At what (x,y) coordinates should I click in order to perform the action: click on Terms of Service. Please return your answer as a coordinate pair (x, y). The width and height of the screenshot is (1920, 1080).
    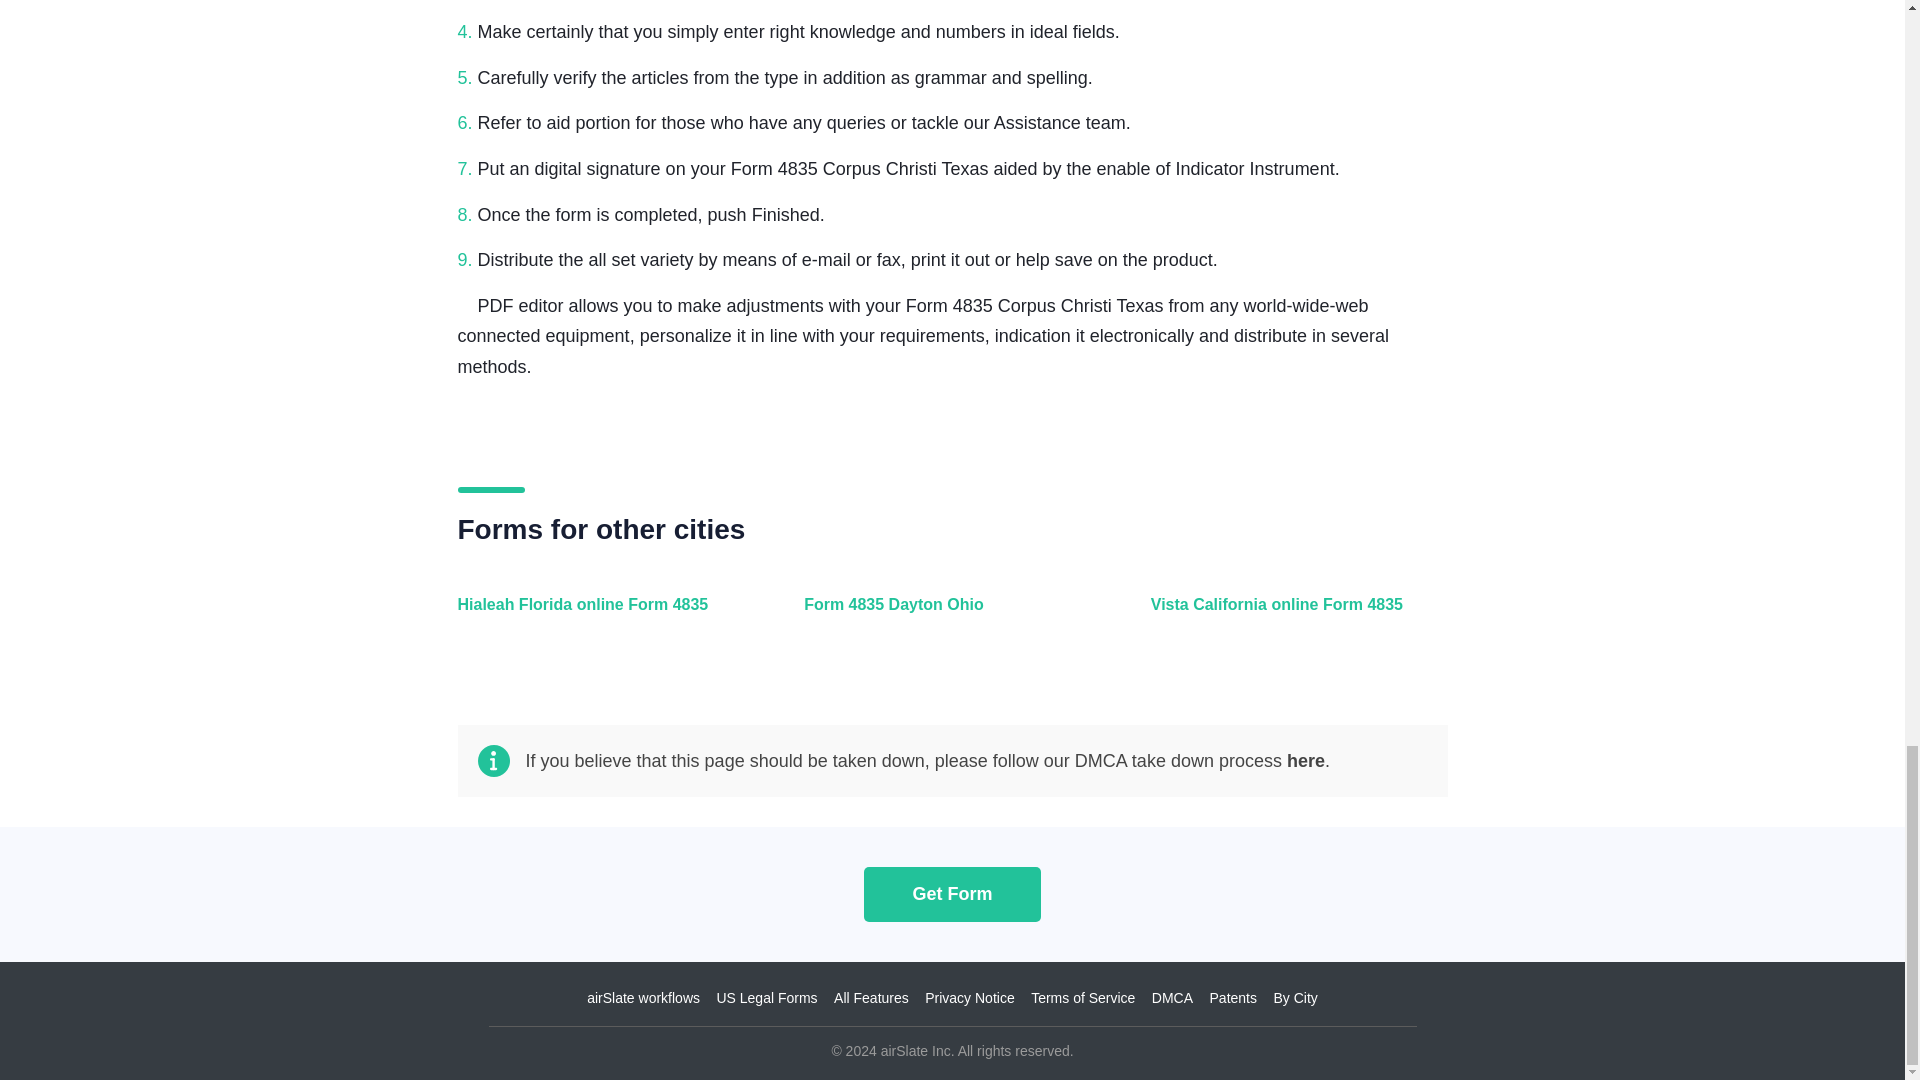
    Looking at the image, I should click on (1082, 998).